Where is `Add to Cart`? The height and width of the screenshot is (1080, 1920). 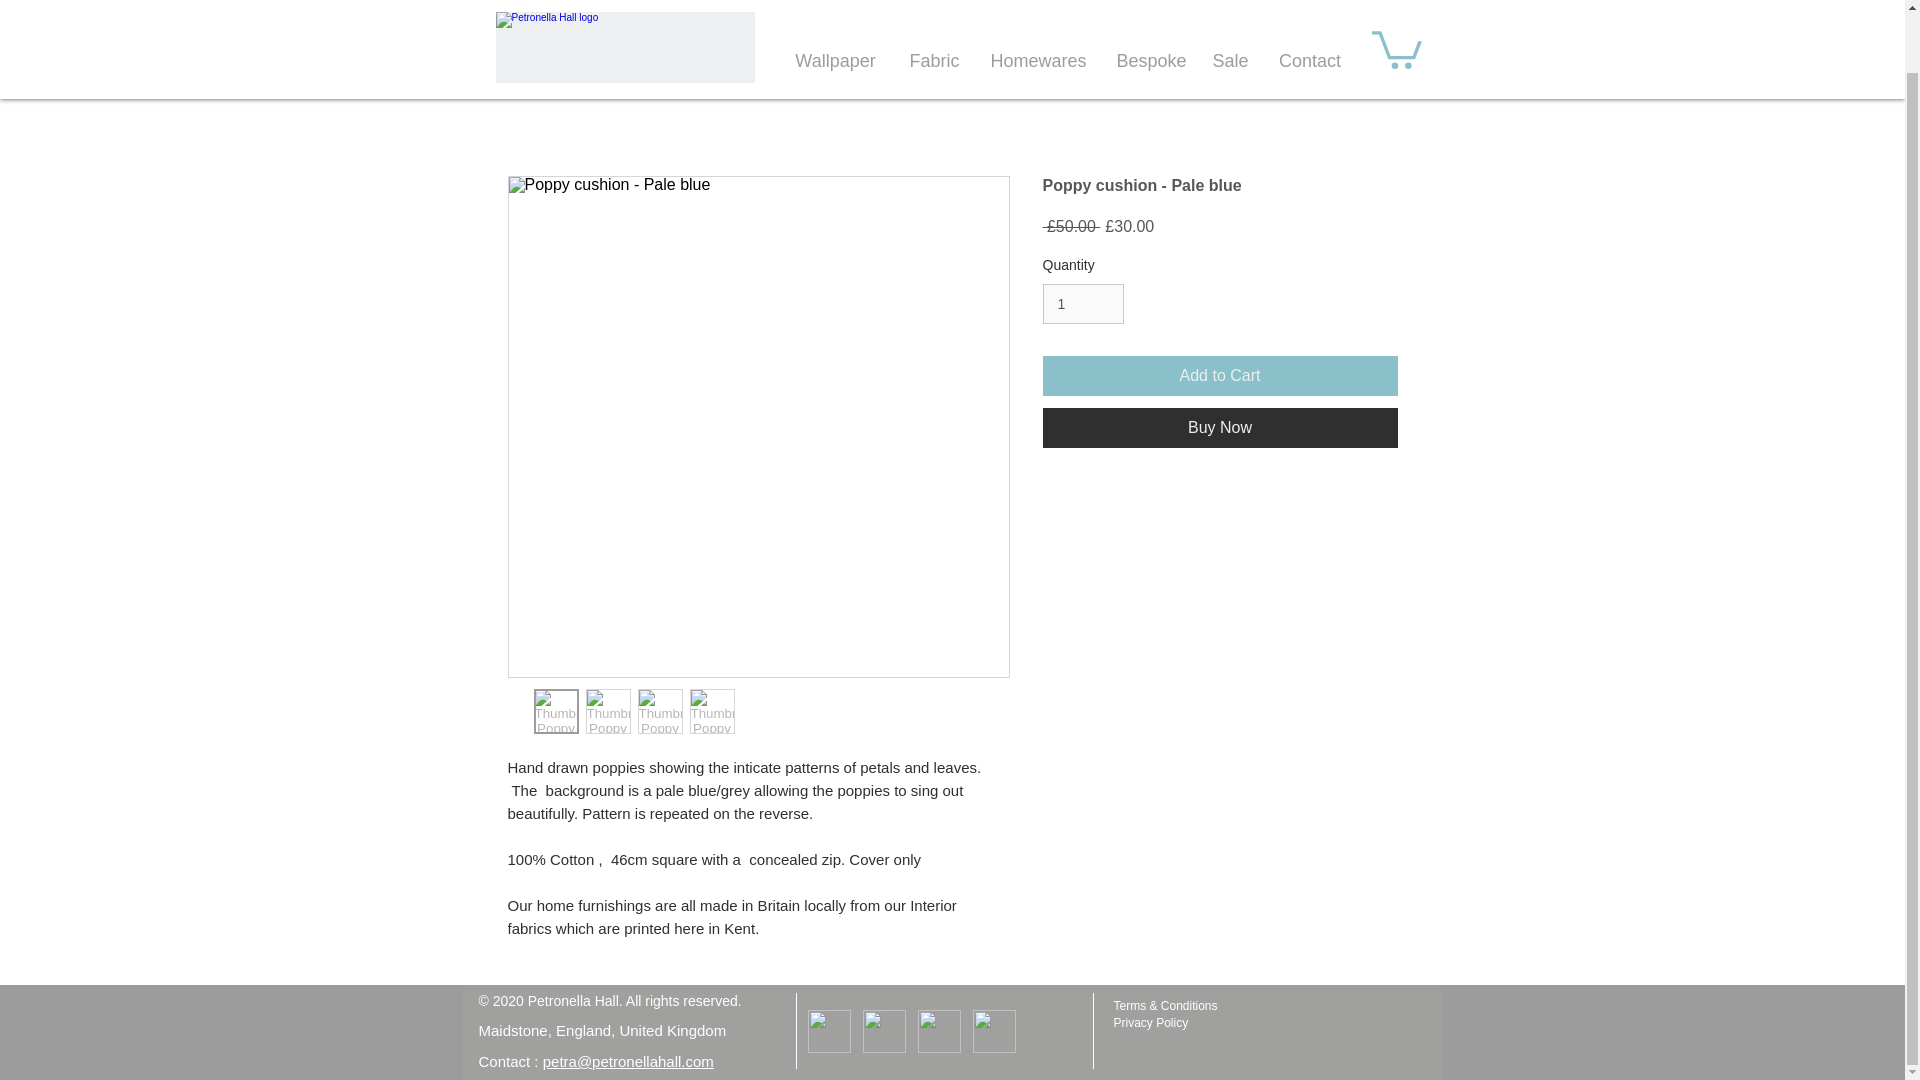
Add to Cart is located at coordinates (1220, 376).